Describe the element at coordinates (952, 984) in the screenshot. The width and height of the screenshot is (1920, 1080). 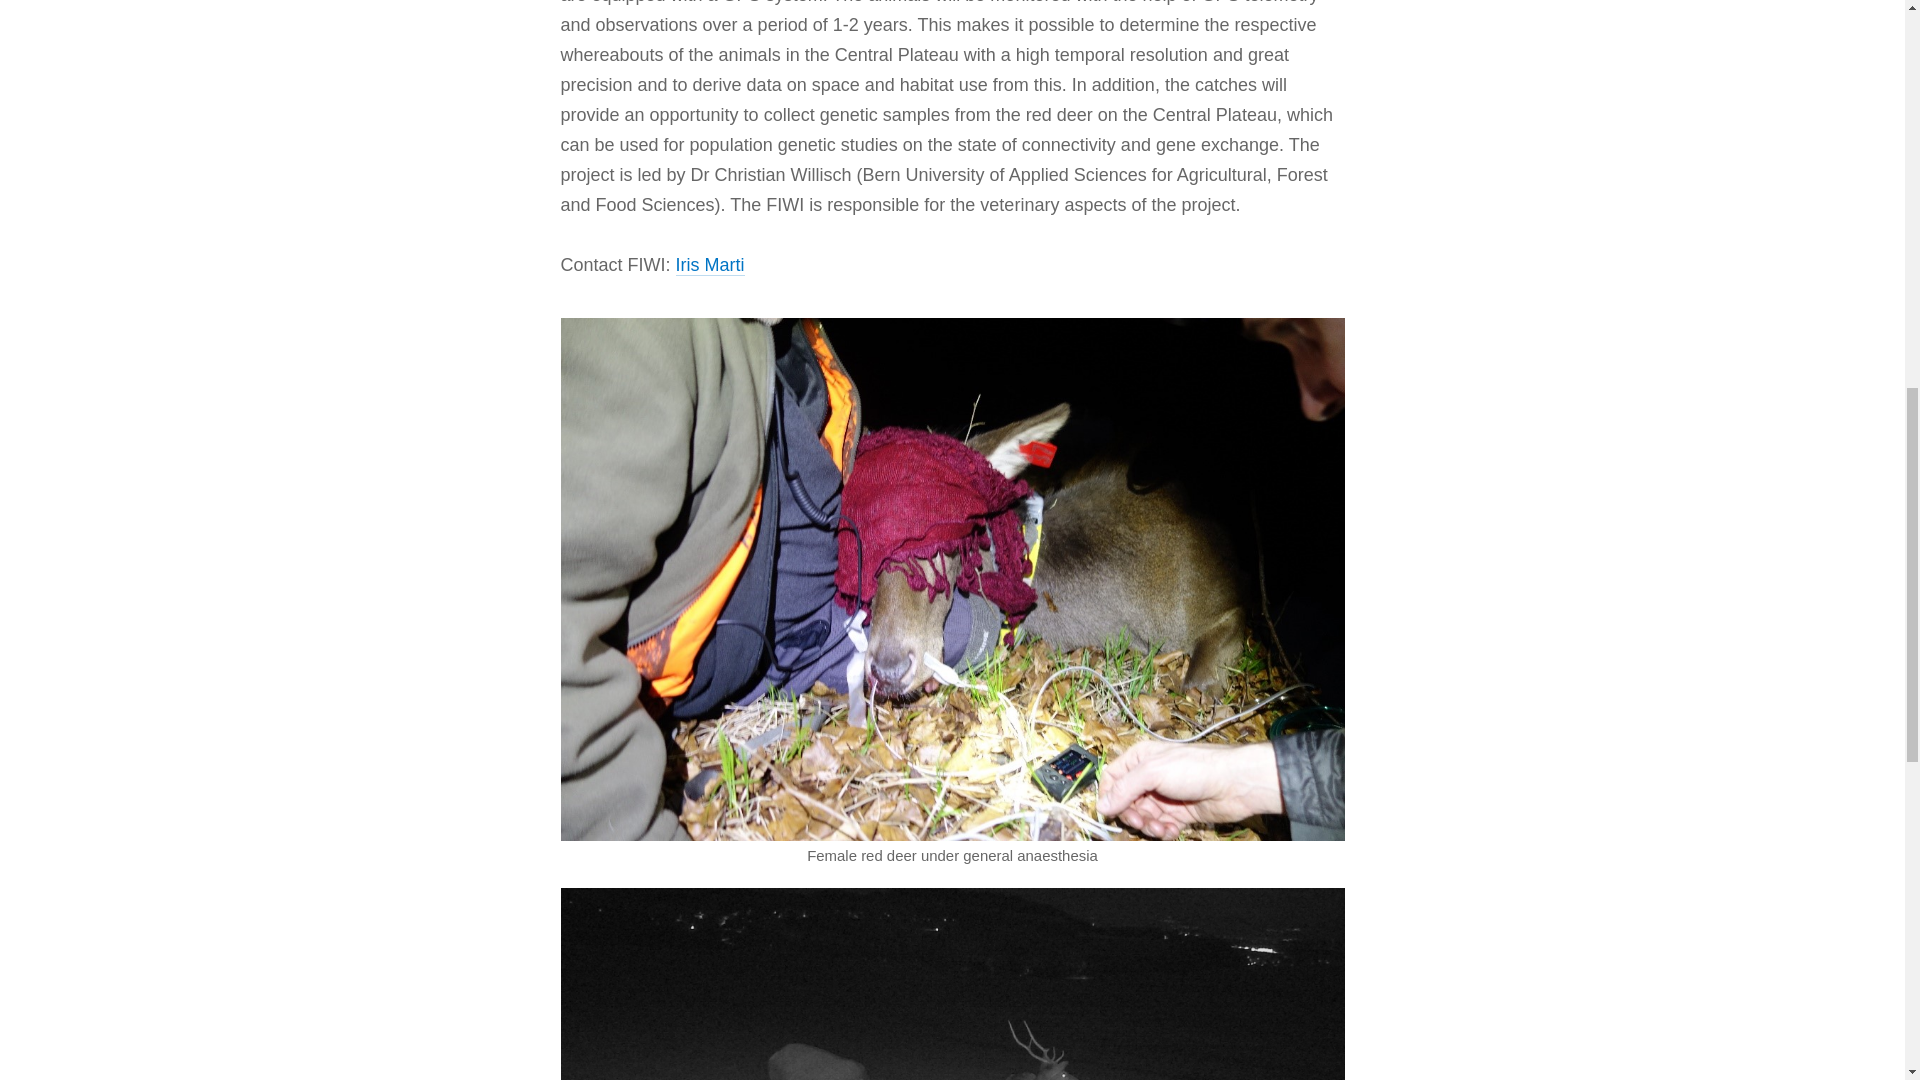
I see `Male red deer on the Swiss Plateau` at that location.